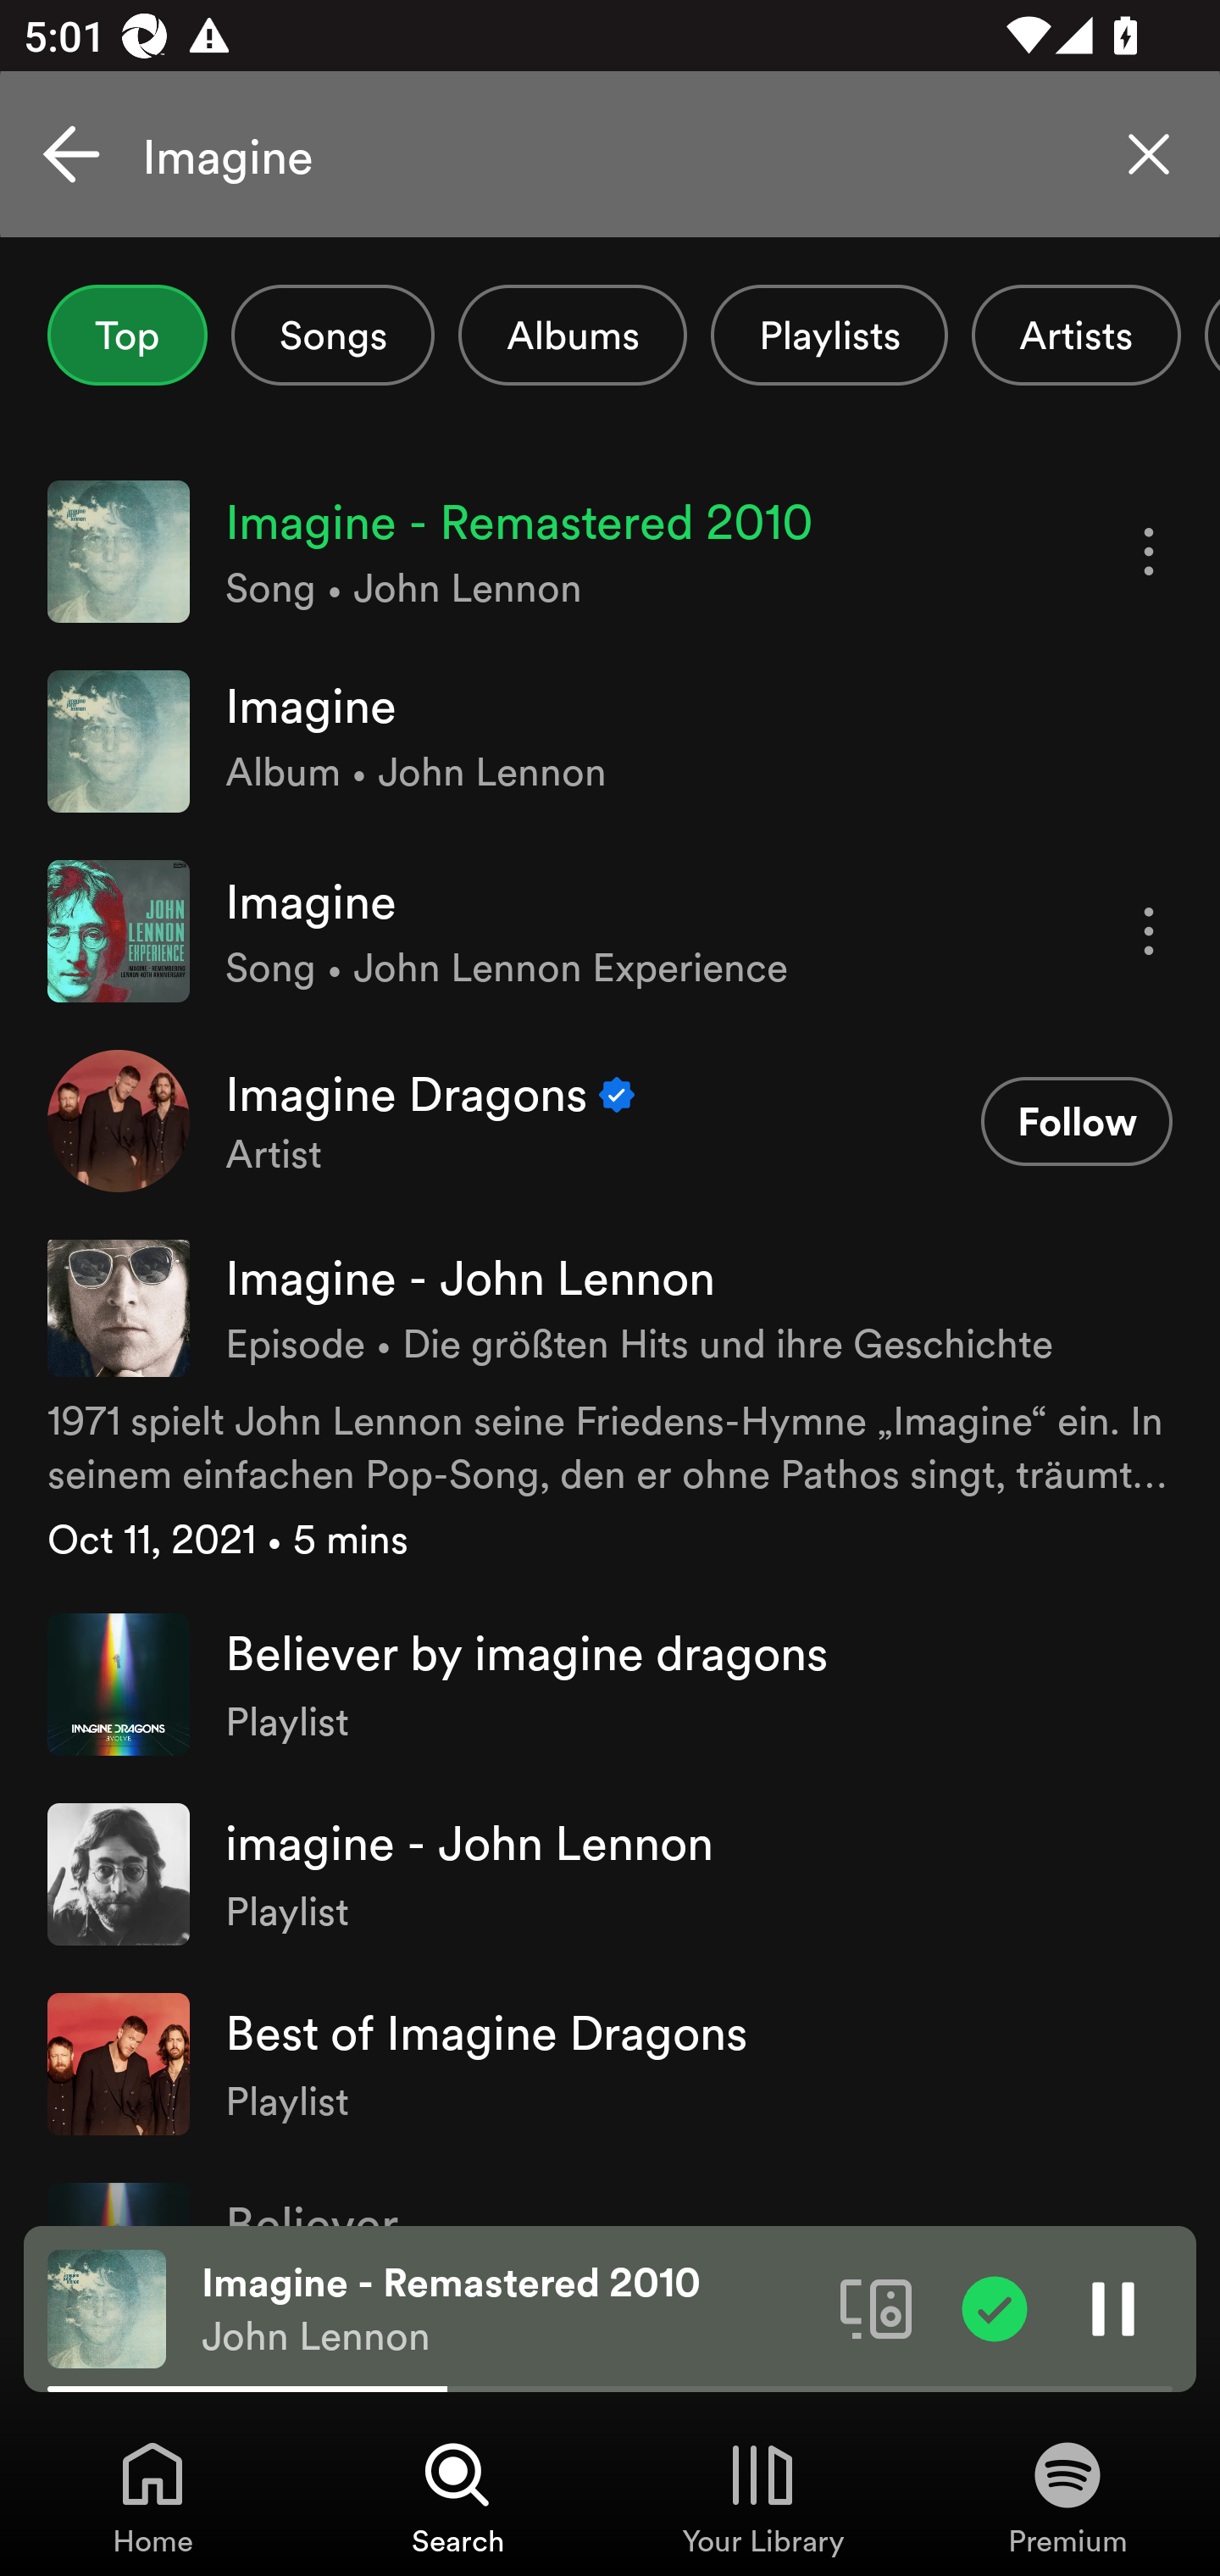 The width and height of the screenshot is (1220, 2576). I want to click on More options for song Imagine, so click(1149, 930).